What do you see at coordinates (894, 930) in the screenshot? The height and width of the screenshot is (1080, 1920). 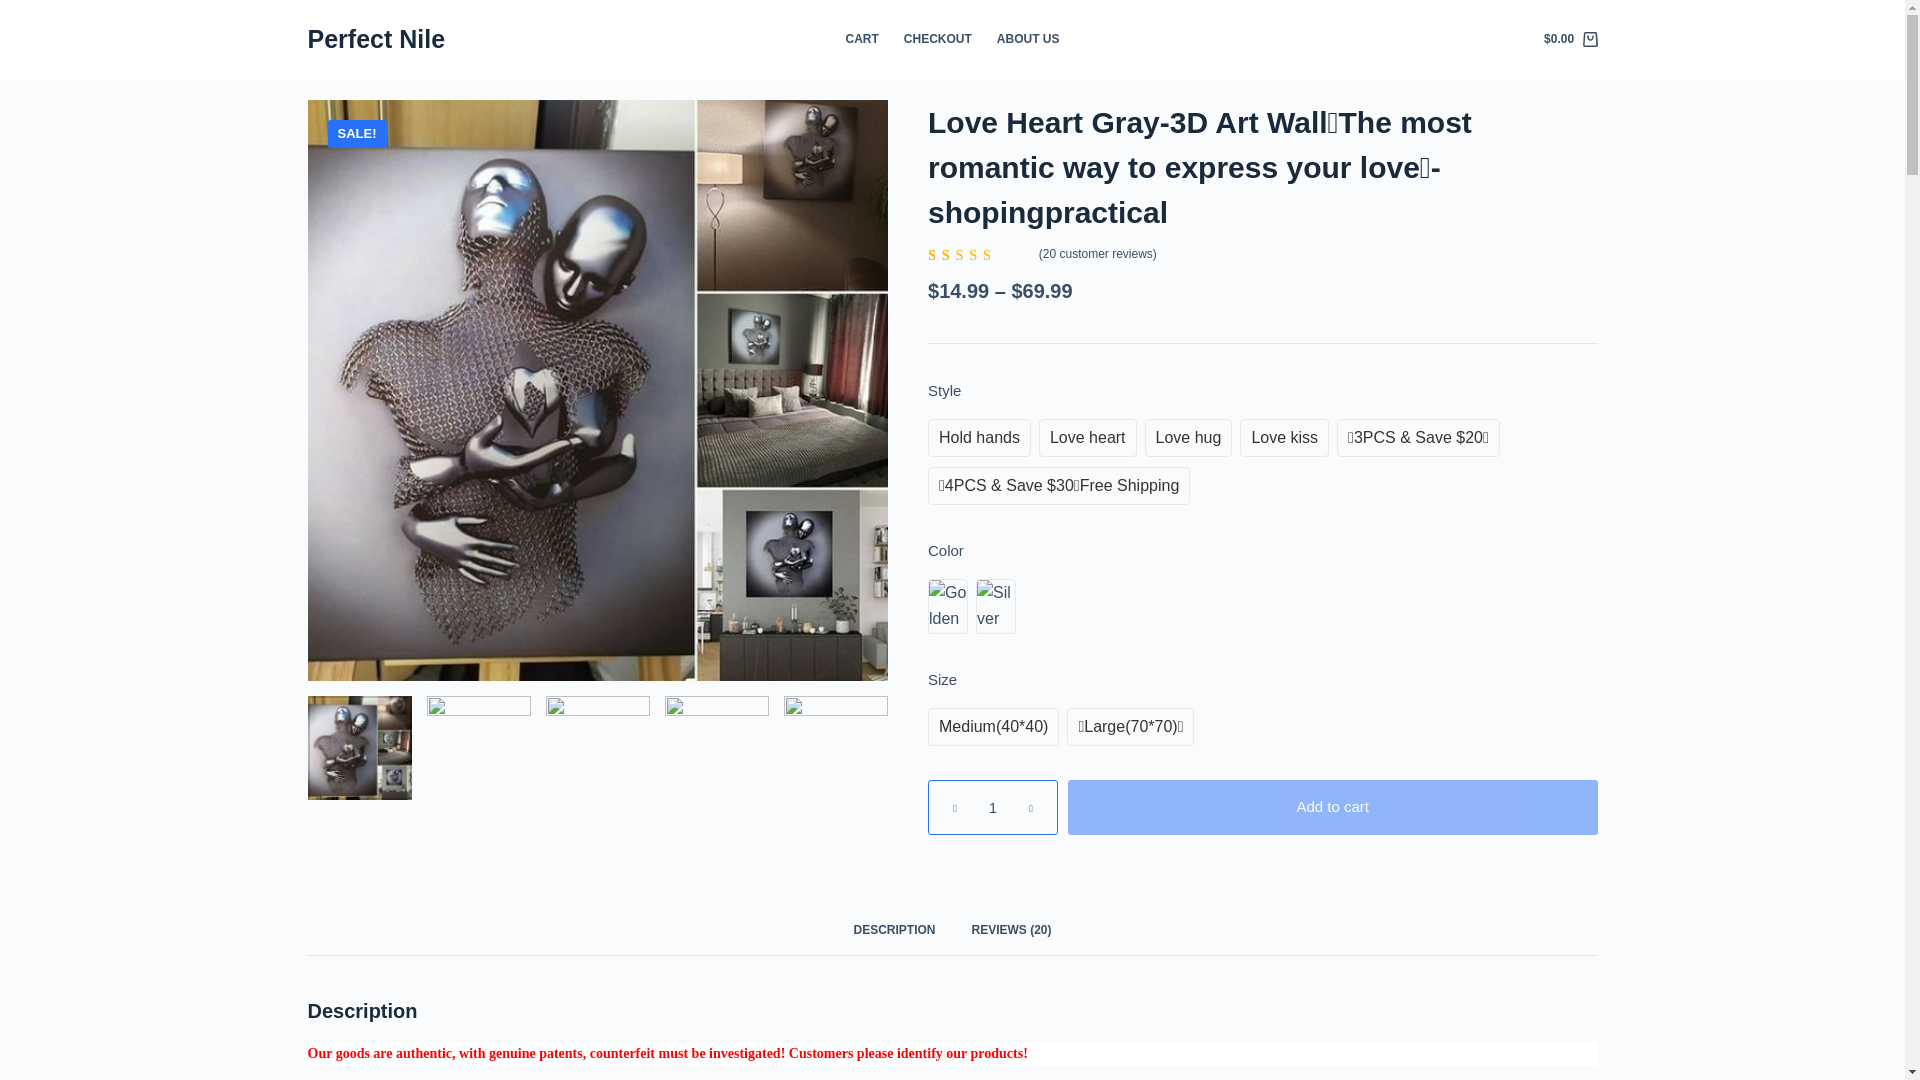 I see `DESCRIPTION` at bounding box center [894, 930].